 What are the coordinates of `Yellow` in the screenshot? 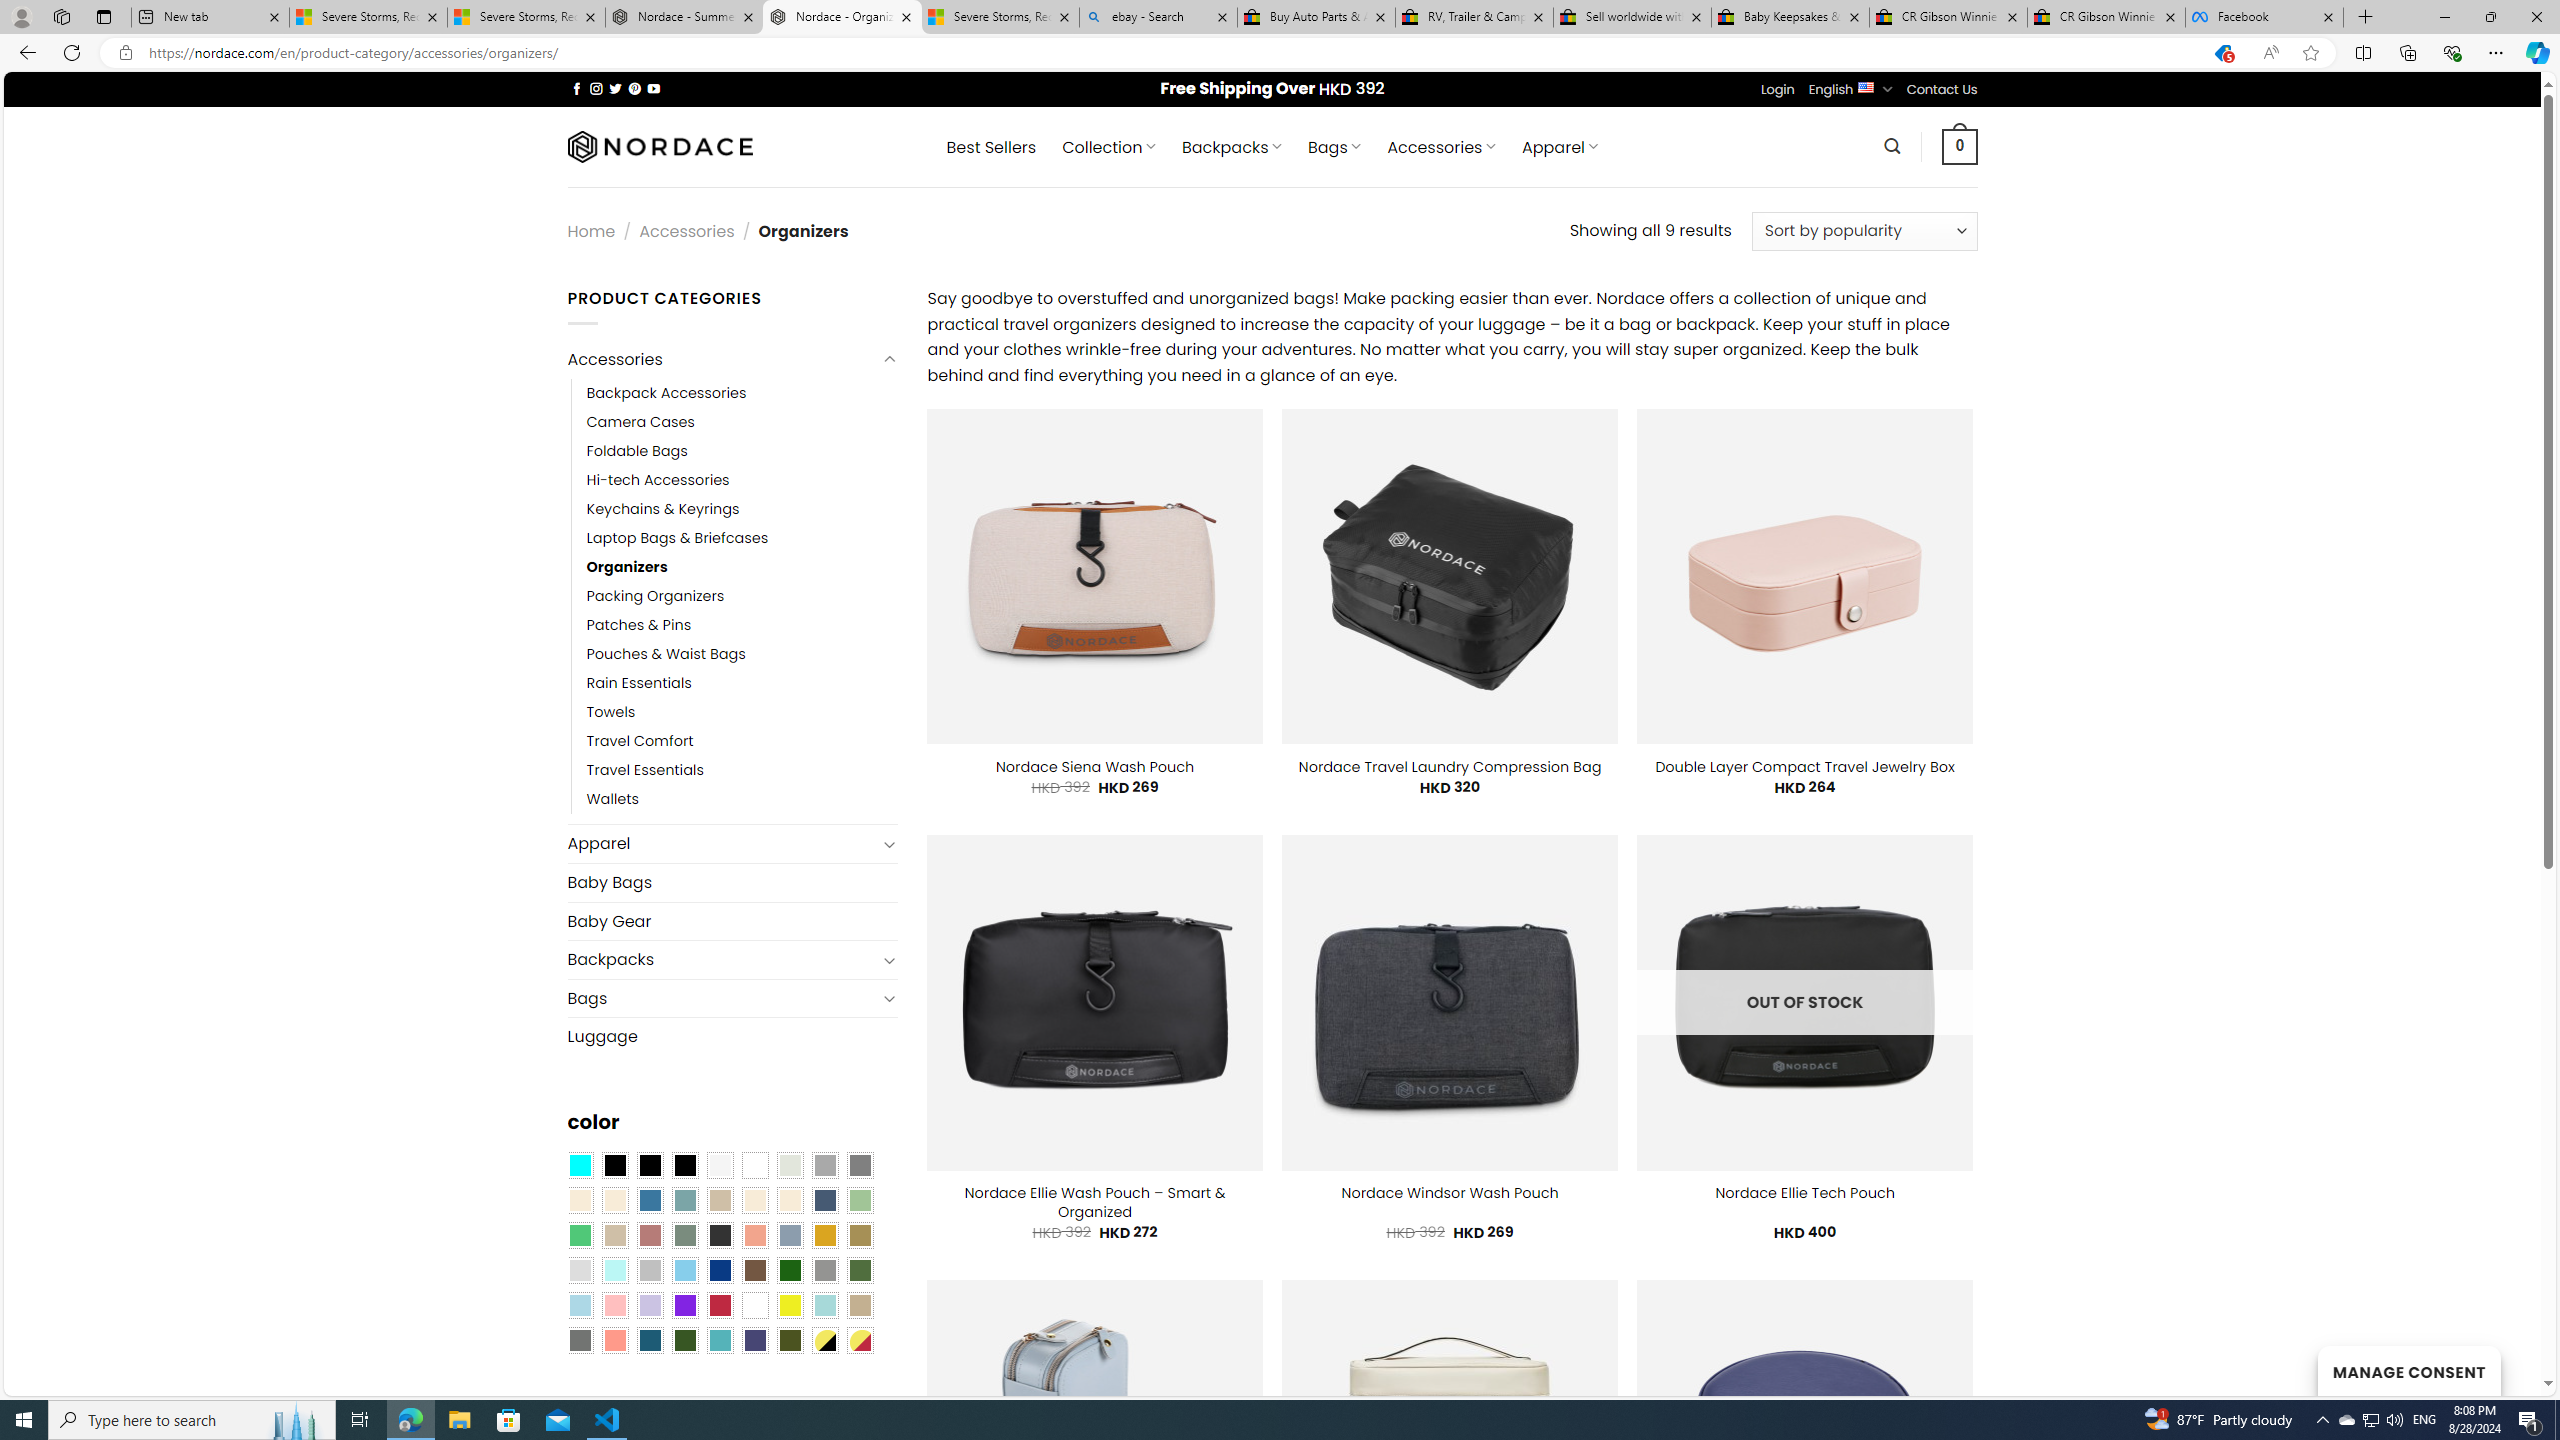 It's located at (790, 1304).